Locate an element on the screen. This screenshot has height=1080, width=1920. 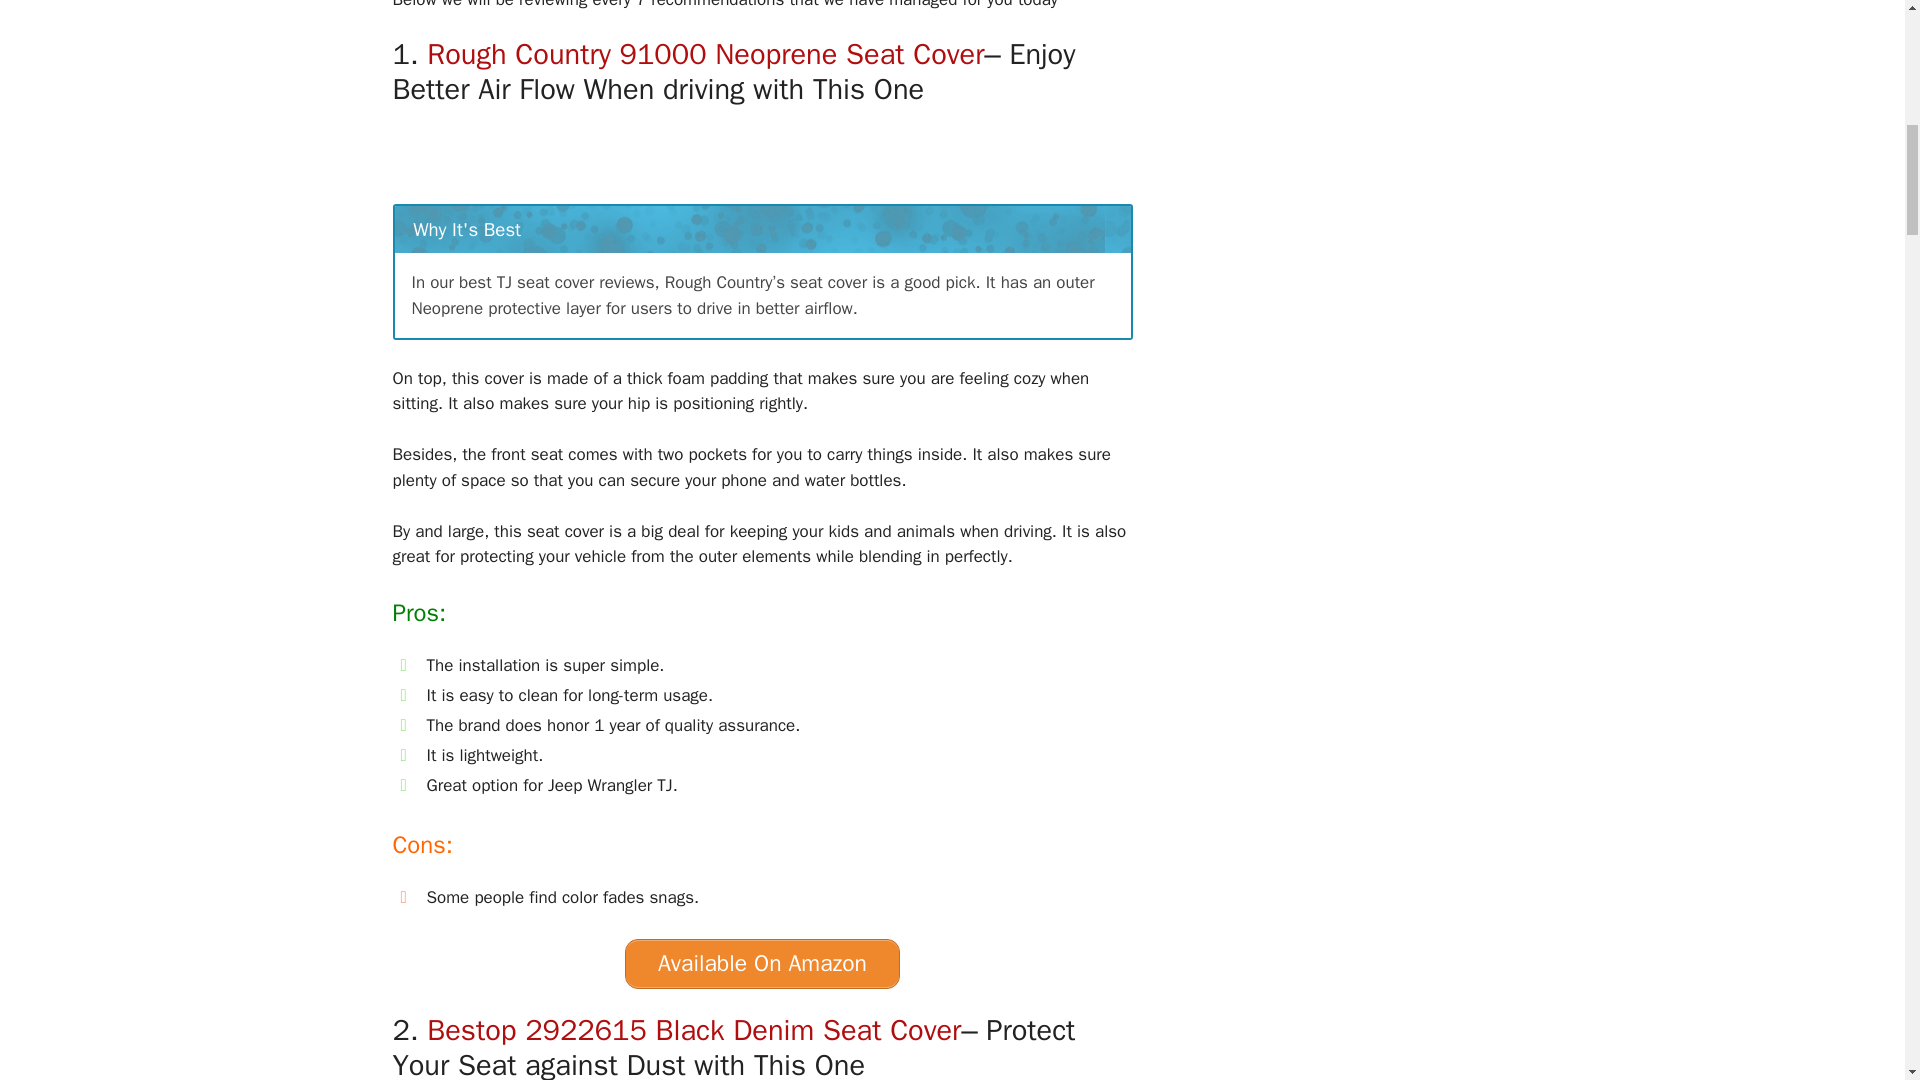
Rough Country 91000 Neoprene Seat Cover is located at coordinates (704, 54).